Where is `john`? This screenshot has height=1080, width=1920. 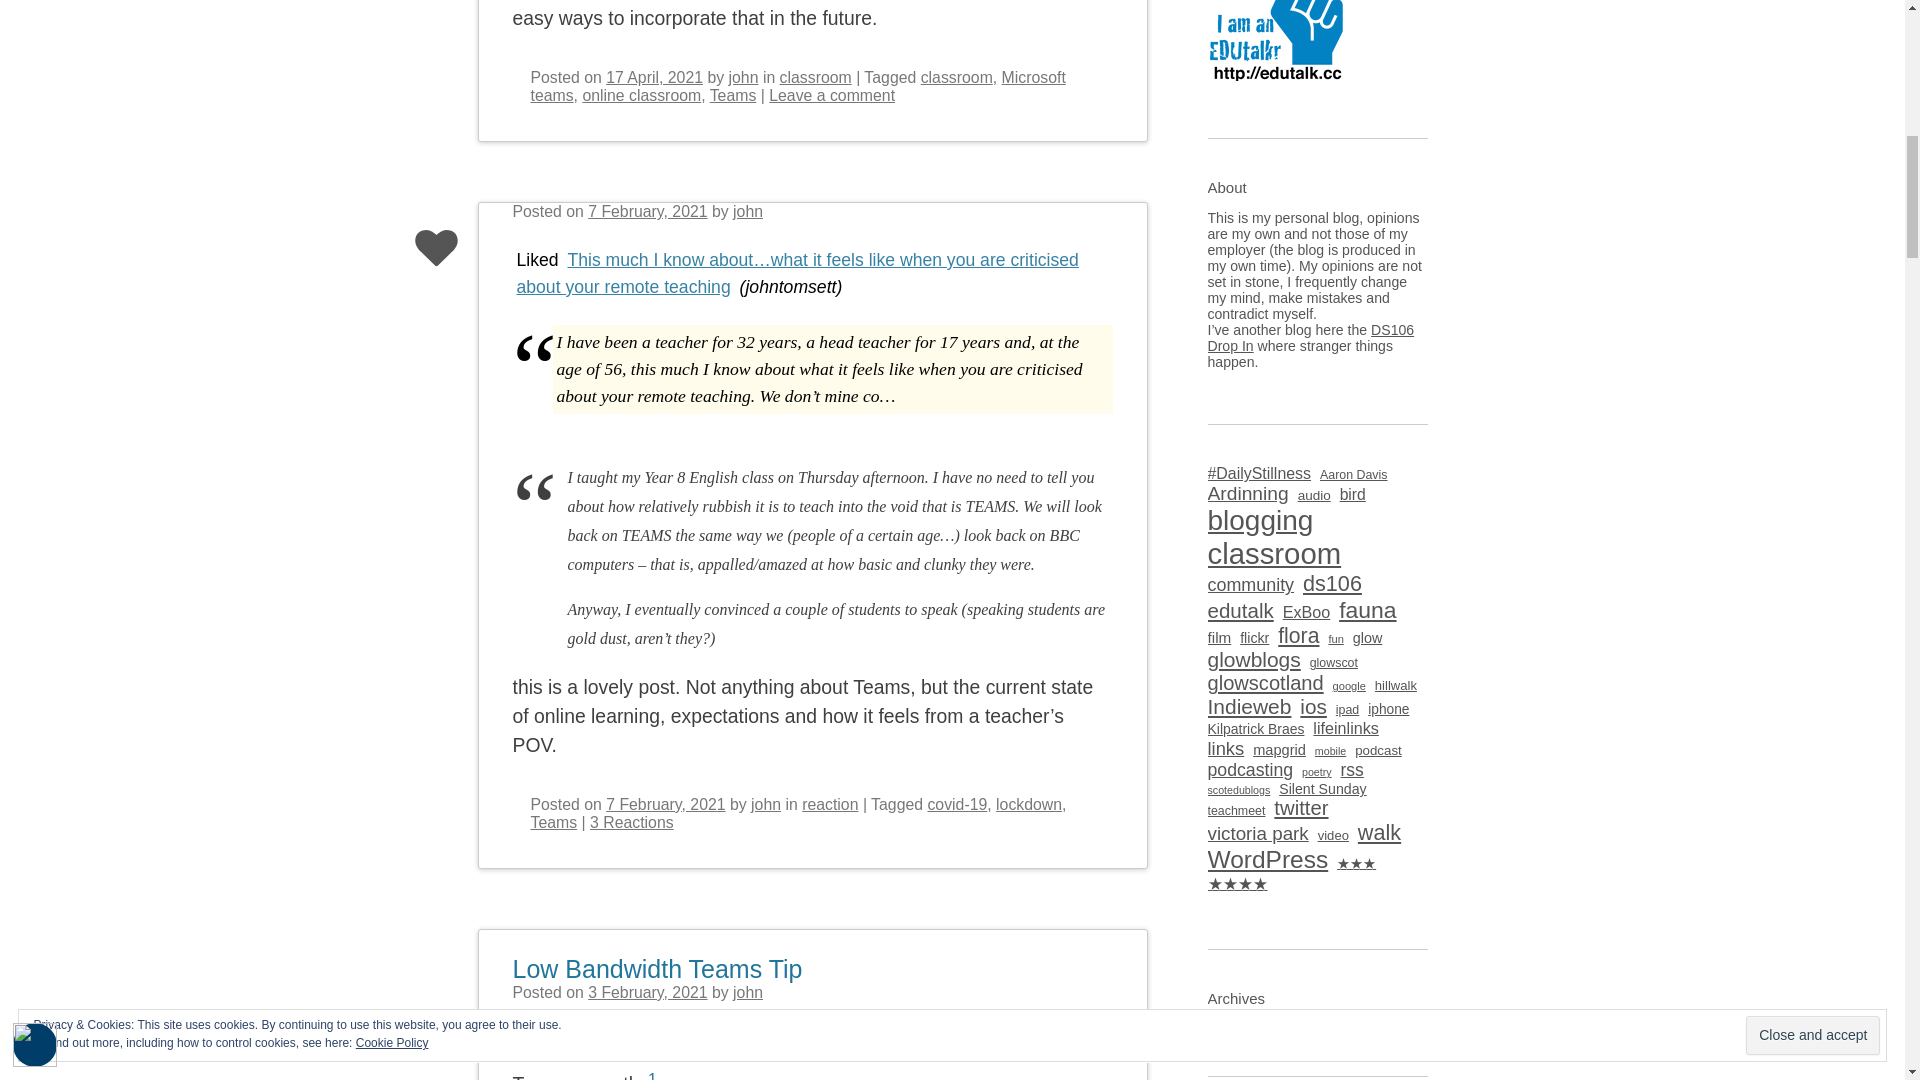
john is located at coordinates (748, 212).